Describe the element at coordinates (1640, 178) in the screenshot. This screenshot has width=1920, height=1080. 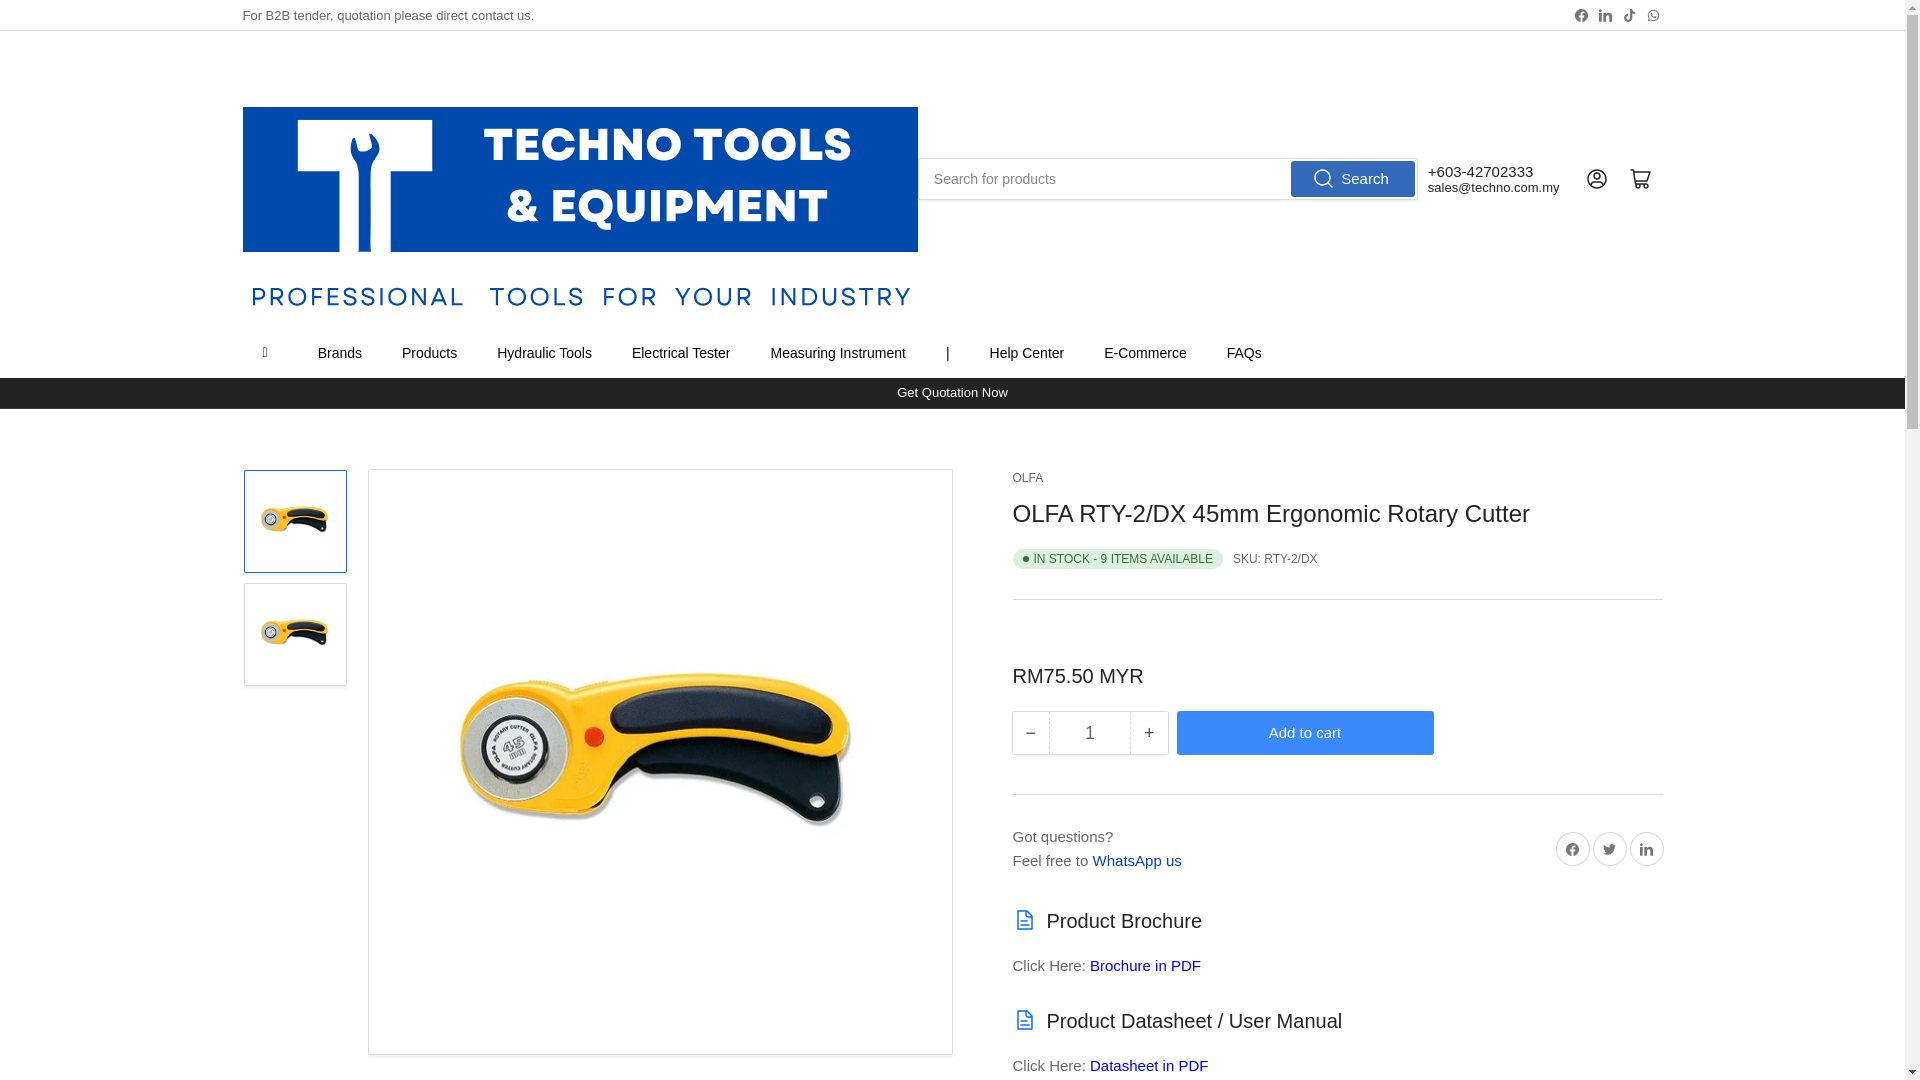
I see `Open mini cart` at that location.